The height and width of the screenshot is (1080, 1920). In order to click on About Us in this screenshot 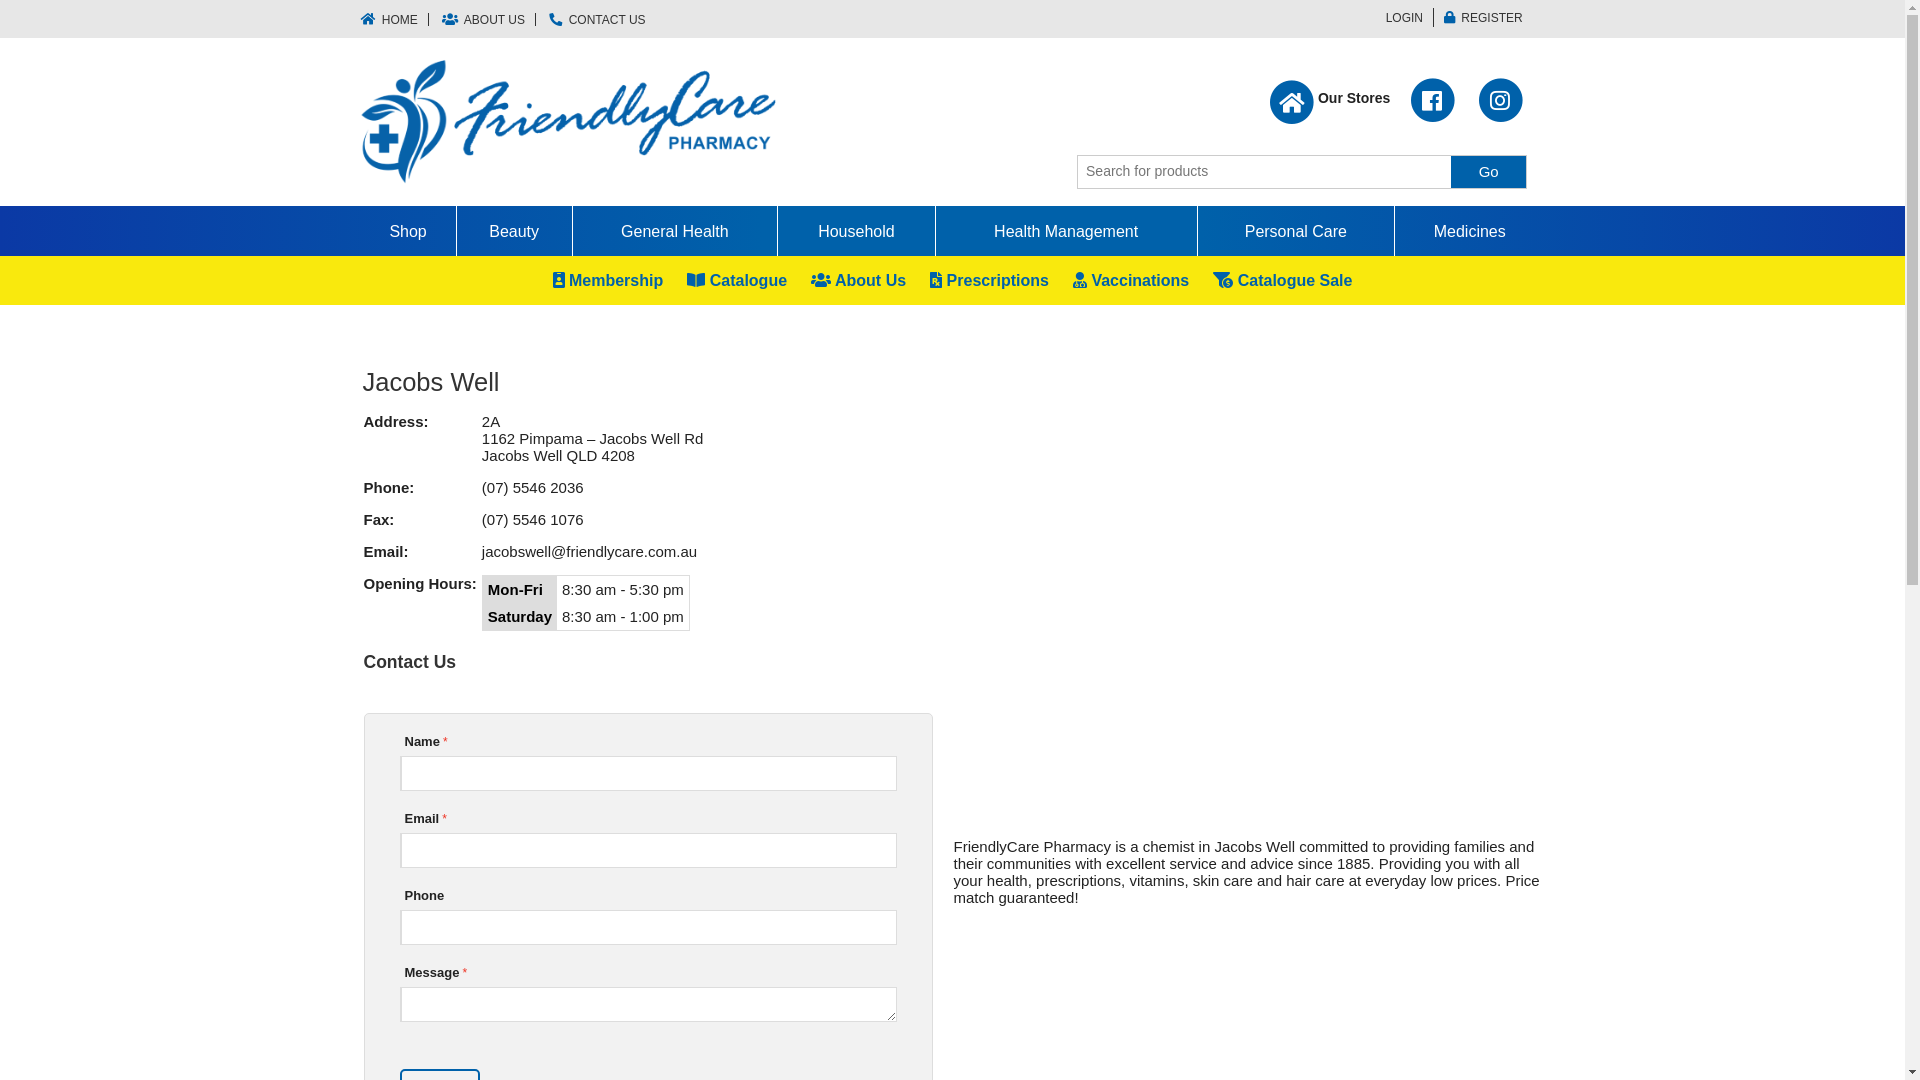, I will do `click(858, 280)`.